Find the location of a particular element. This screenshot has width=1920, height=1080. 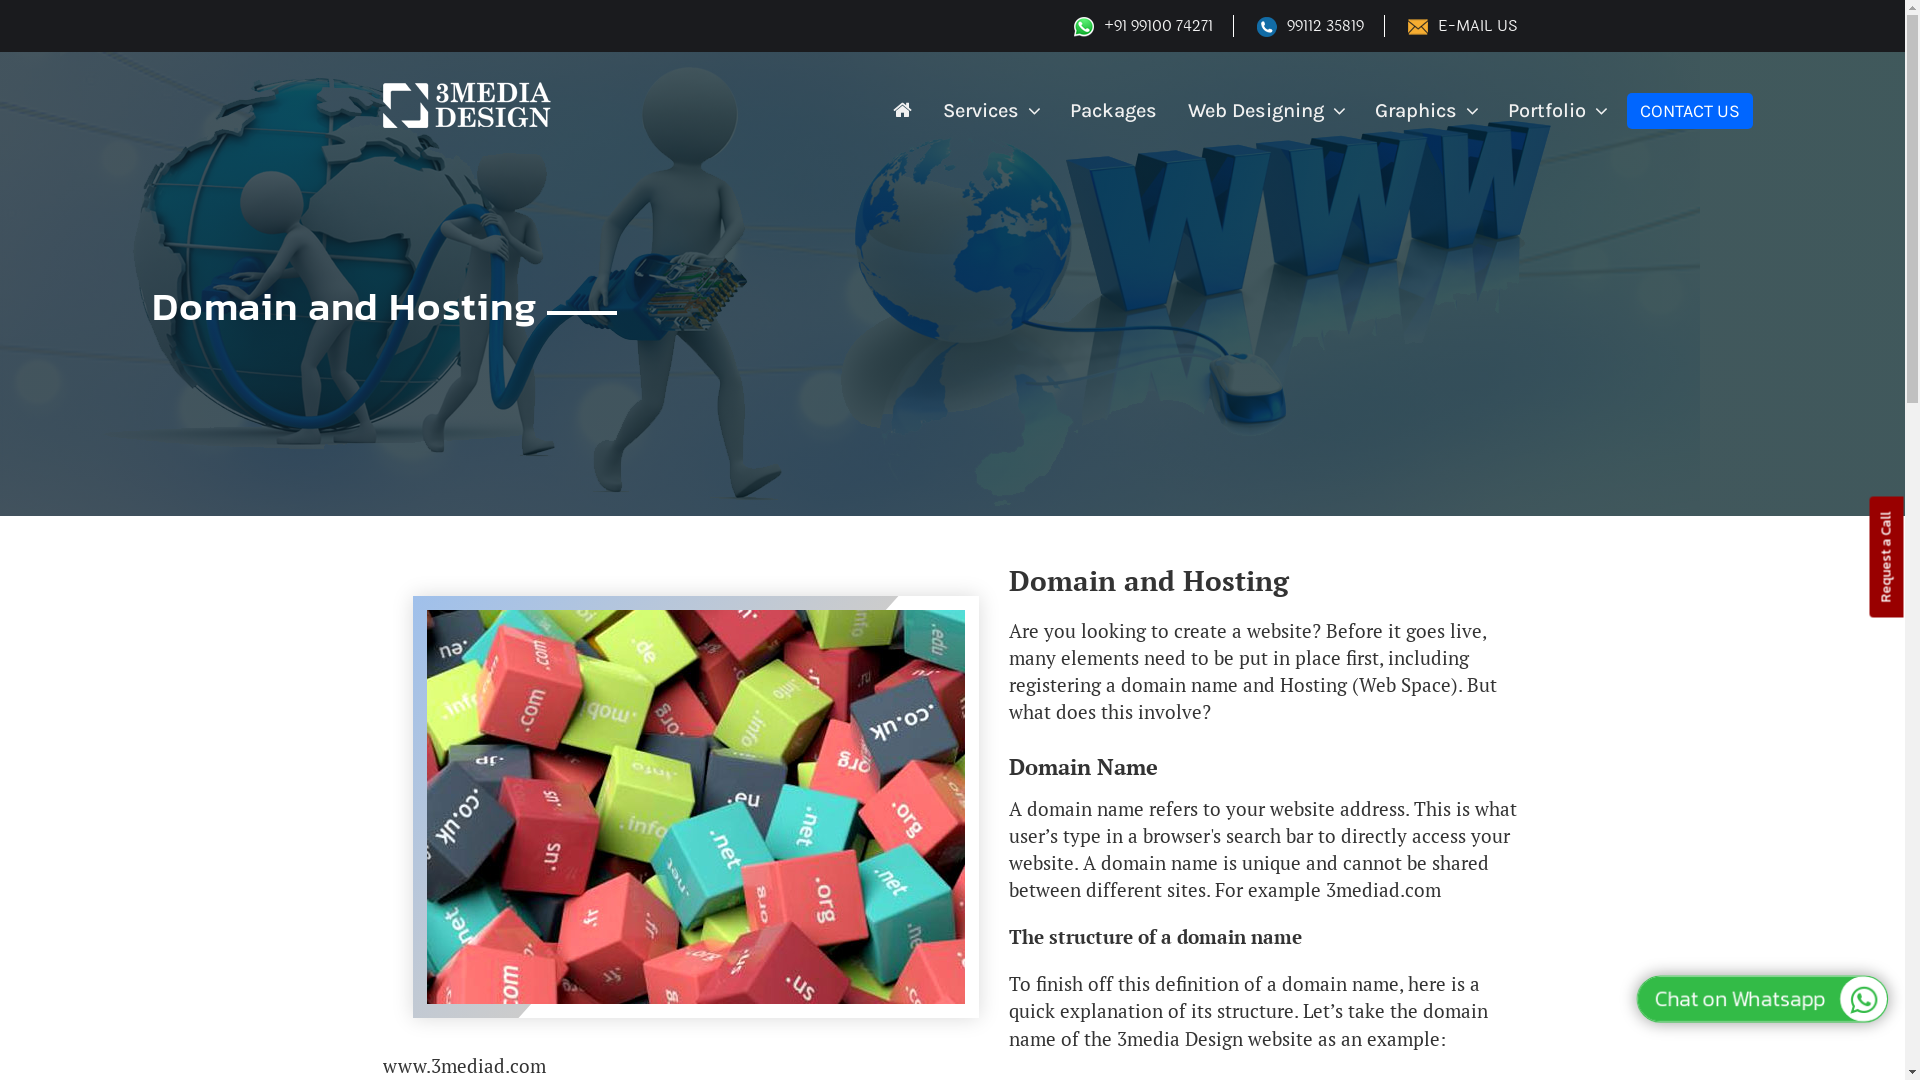

Portfolio is located at coordinates (1557, 112).